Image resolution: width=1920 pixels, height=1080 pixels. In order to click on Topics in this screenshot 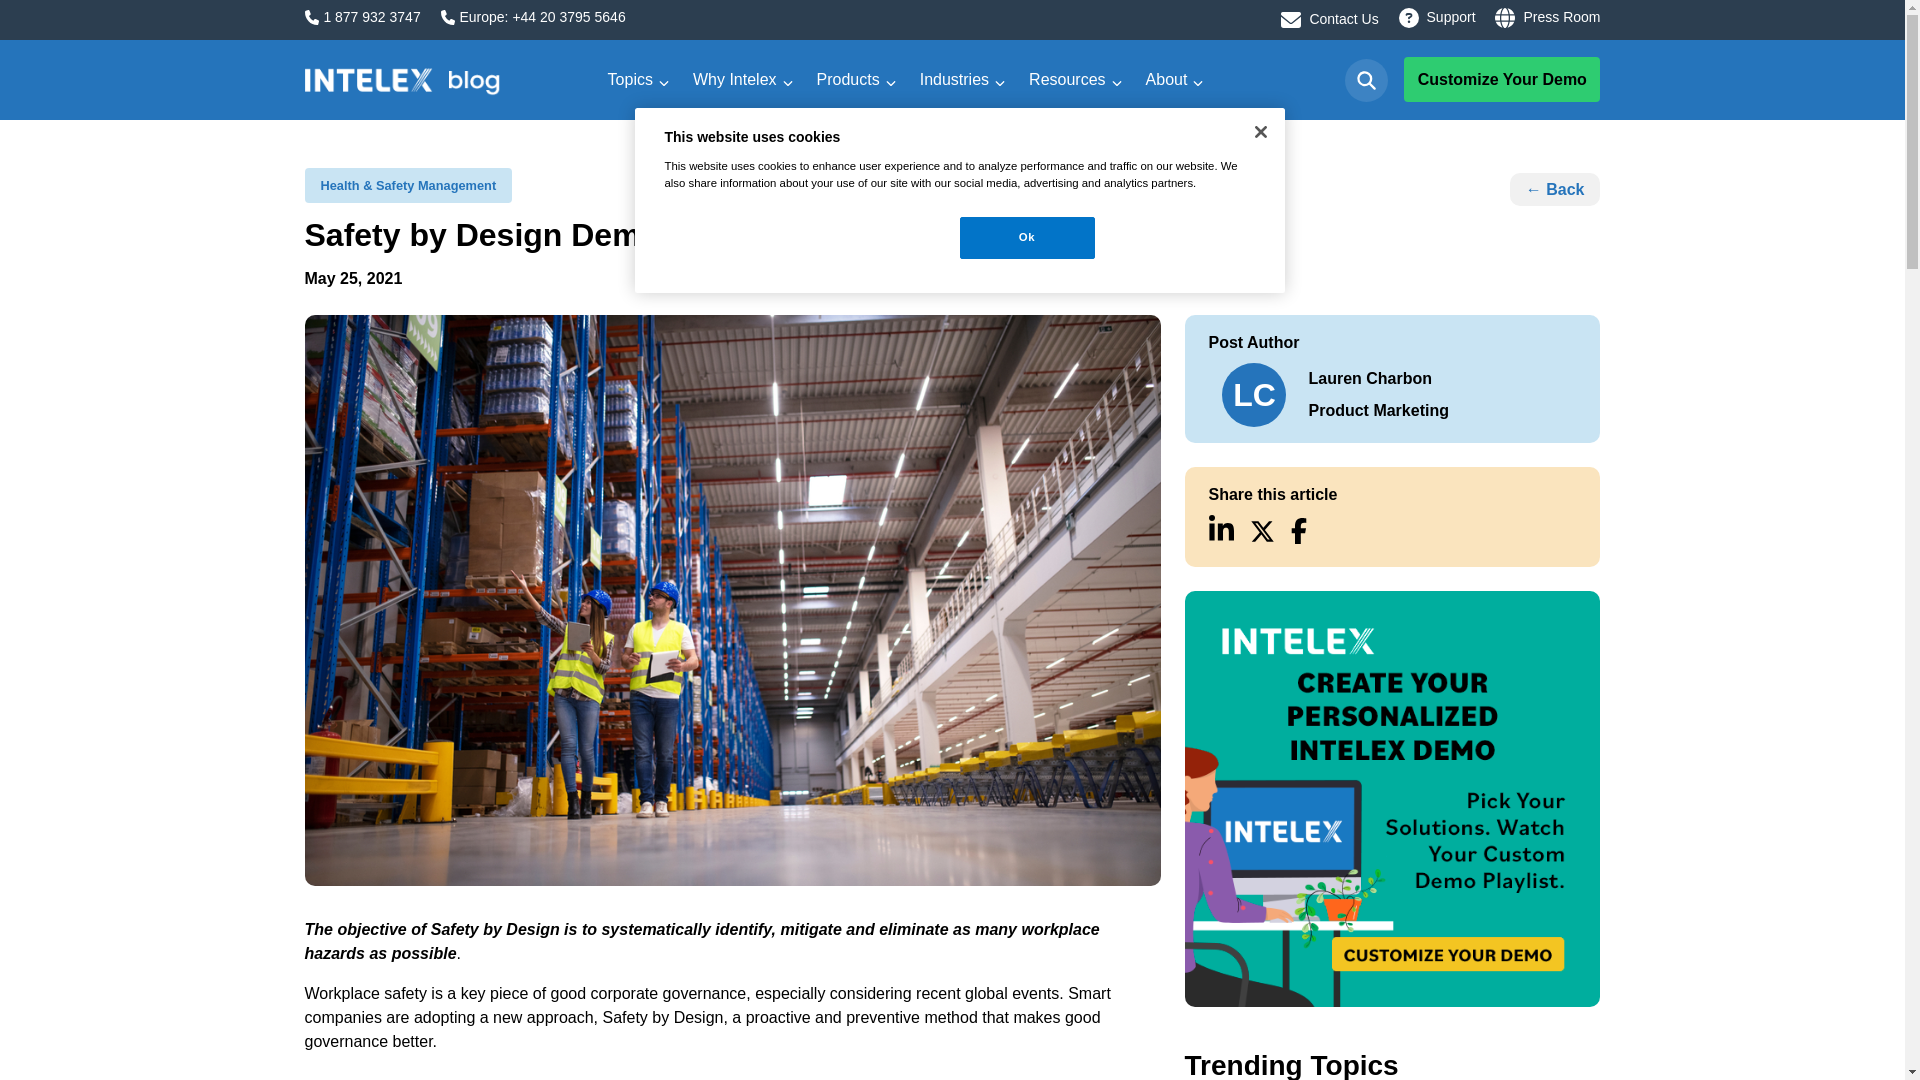, I will do `click(630, 79)`.